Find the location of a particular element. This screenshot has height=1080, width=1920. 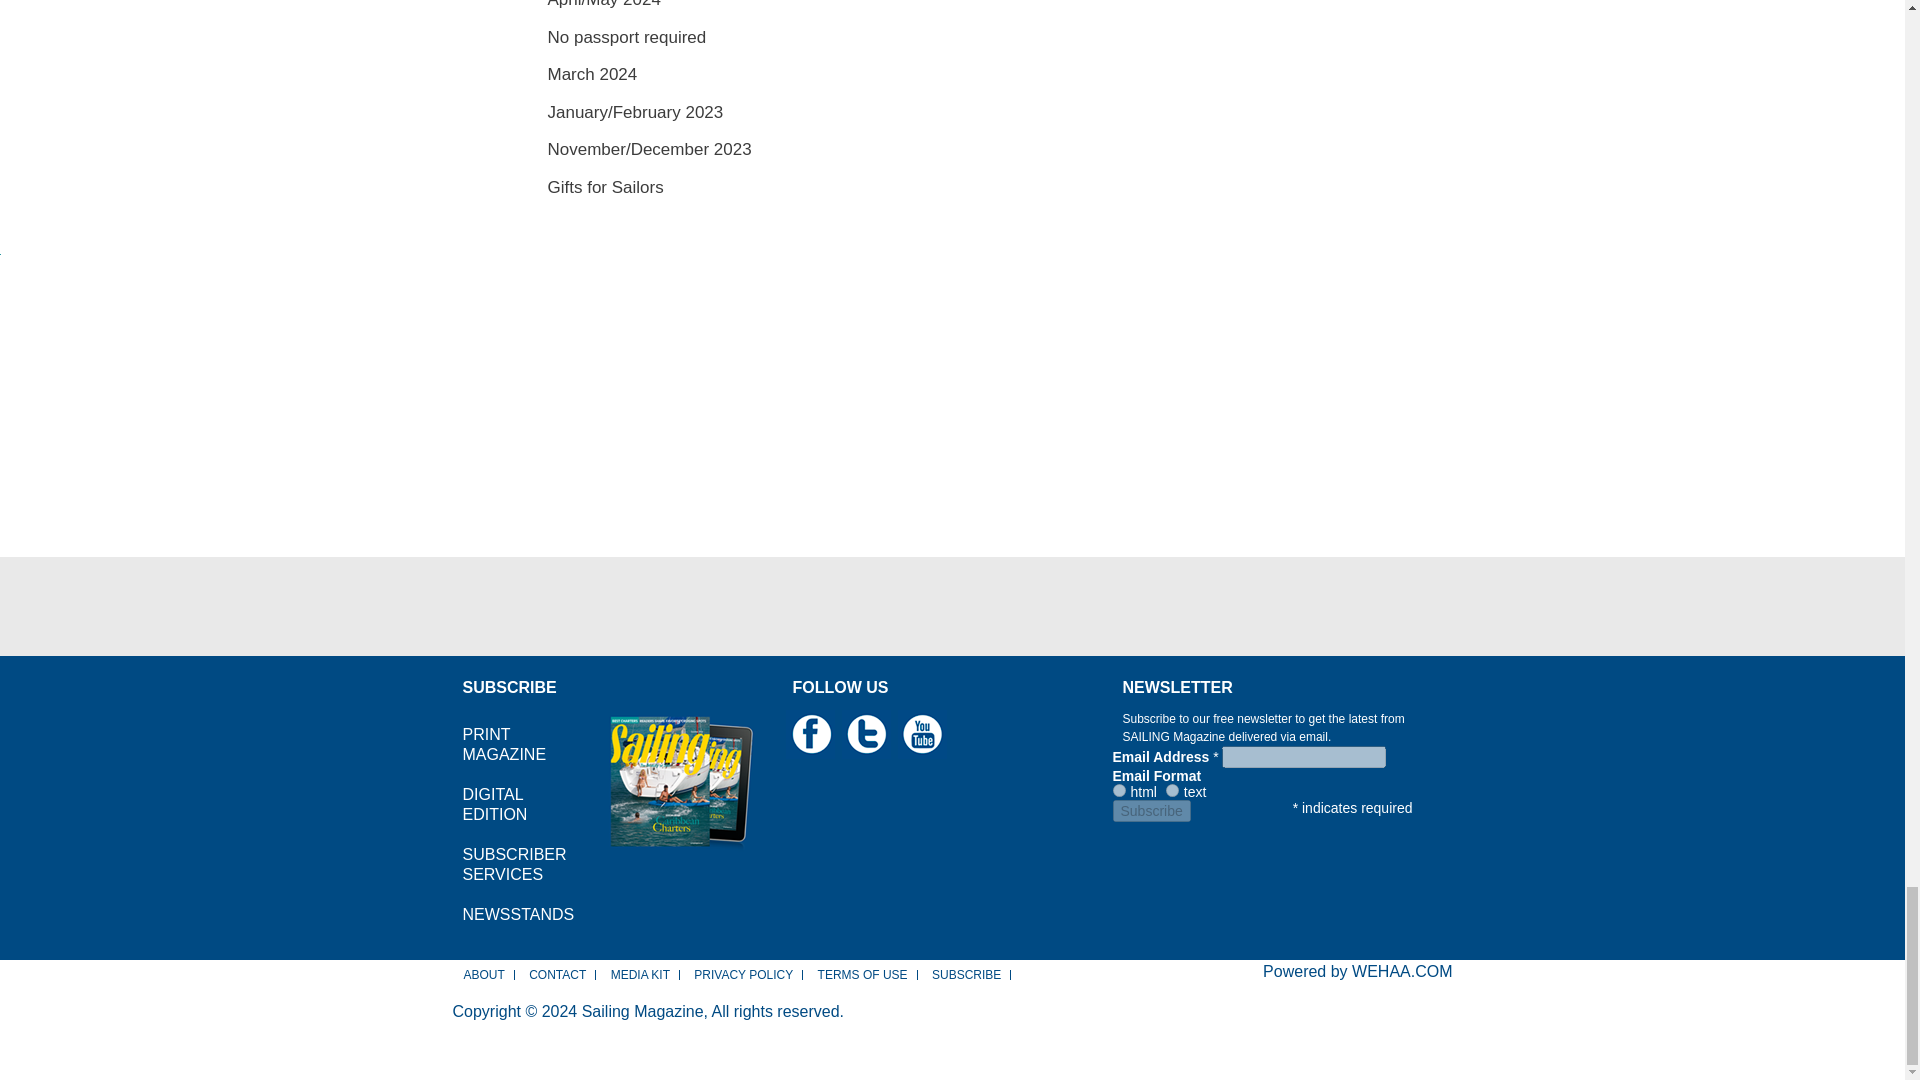

Subscribe is located at coordinates (1150, 810).